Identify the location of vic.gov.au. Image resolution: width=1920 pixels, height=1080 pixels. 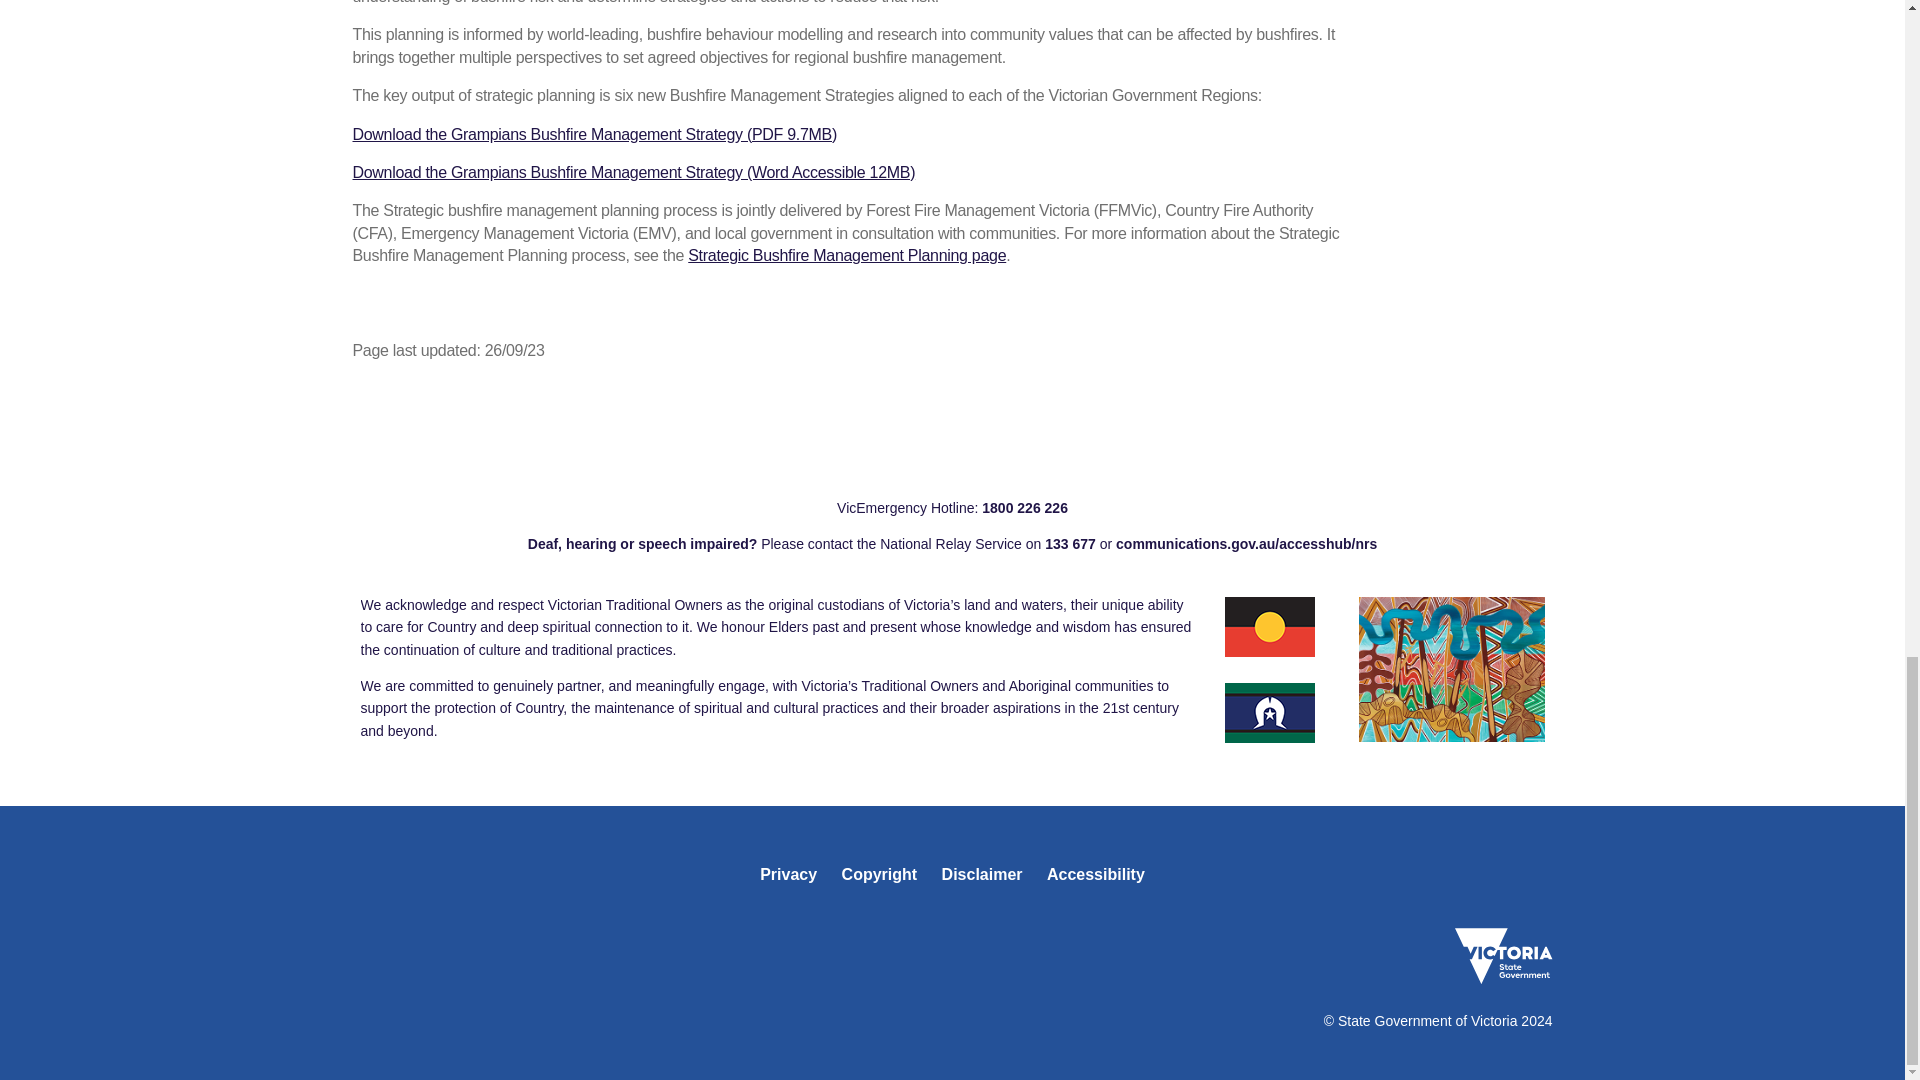
(1502, 955).